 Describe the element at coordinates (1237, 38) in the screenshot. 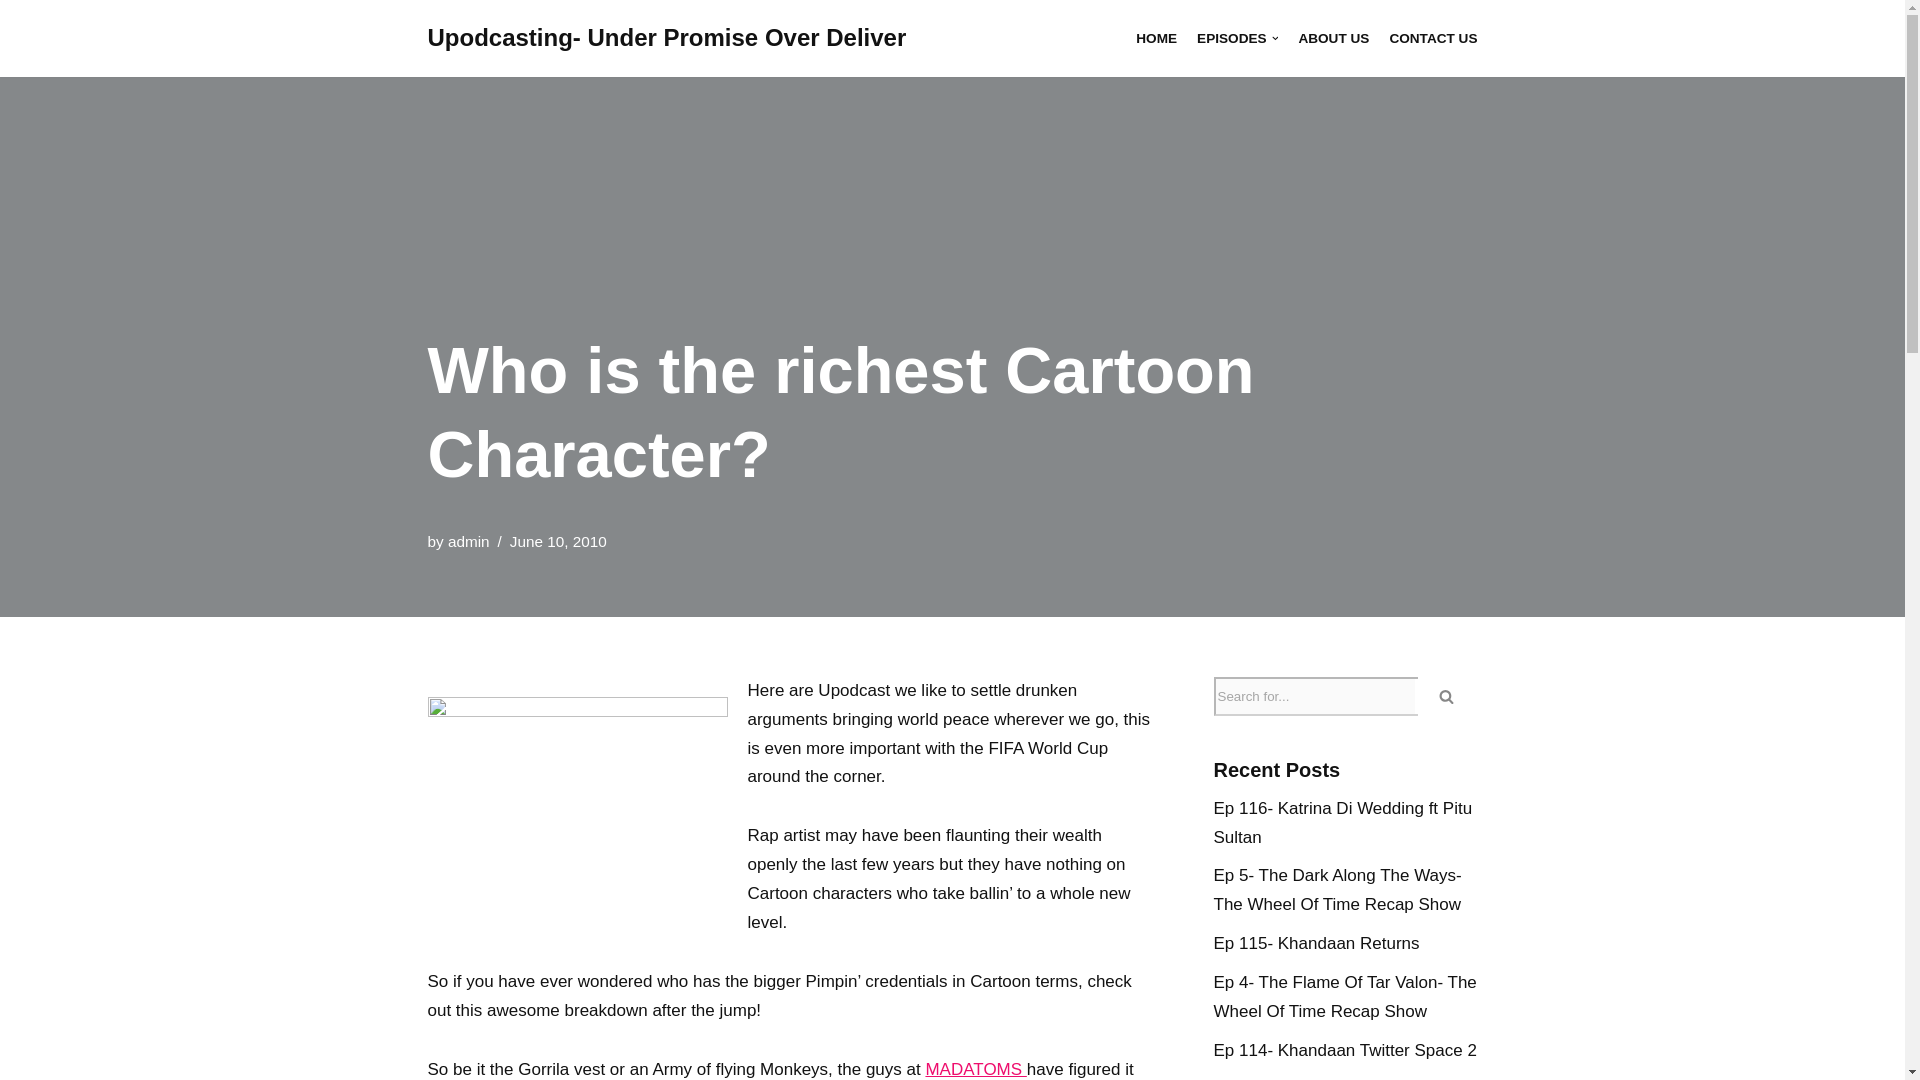

I see `EPISODES` at that location.